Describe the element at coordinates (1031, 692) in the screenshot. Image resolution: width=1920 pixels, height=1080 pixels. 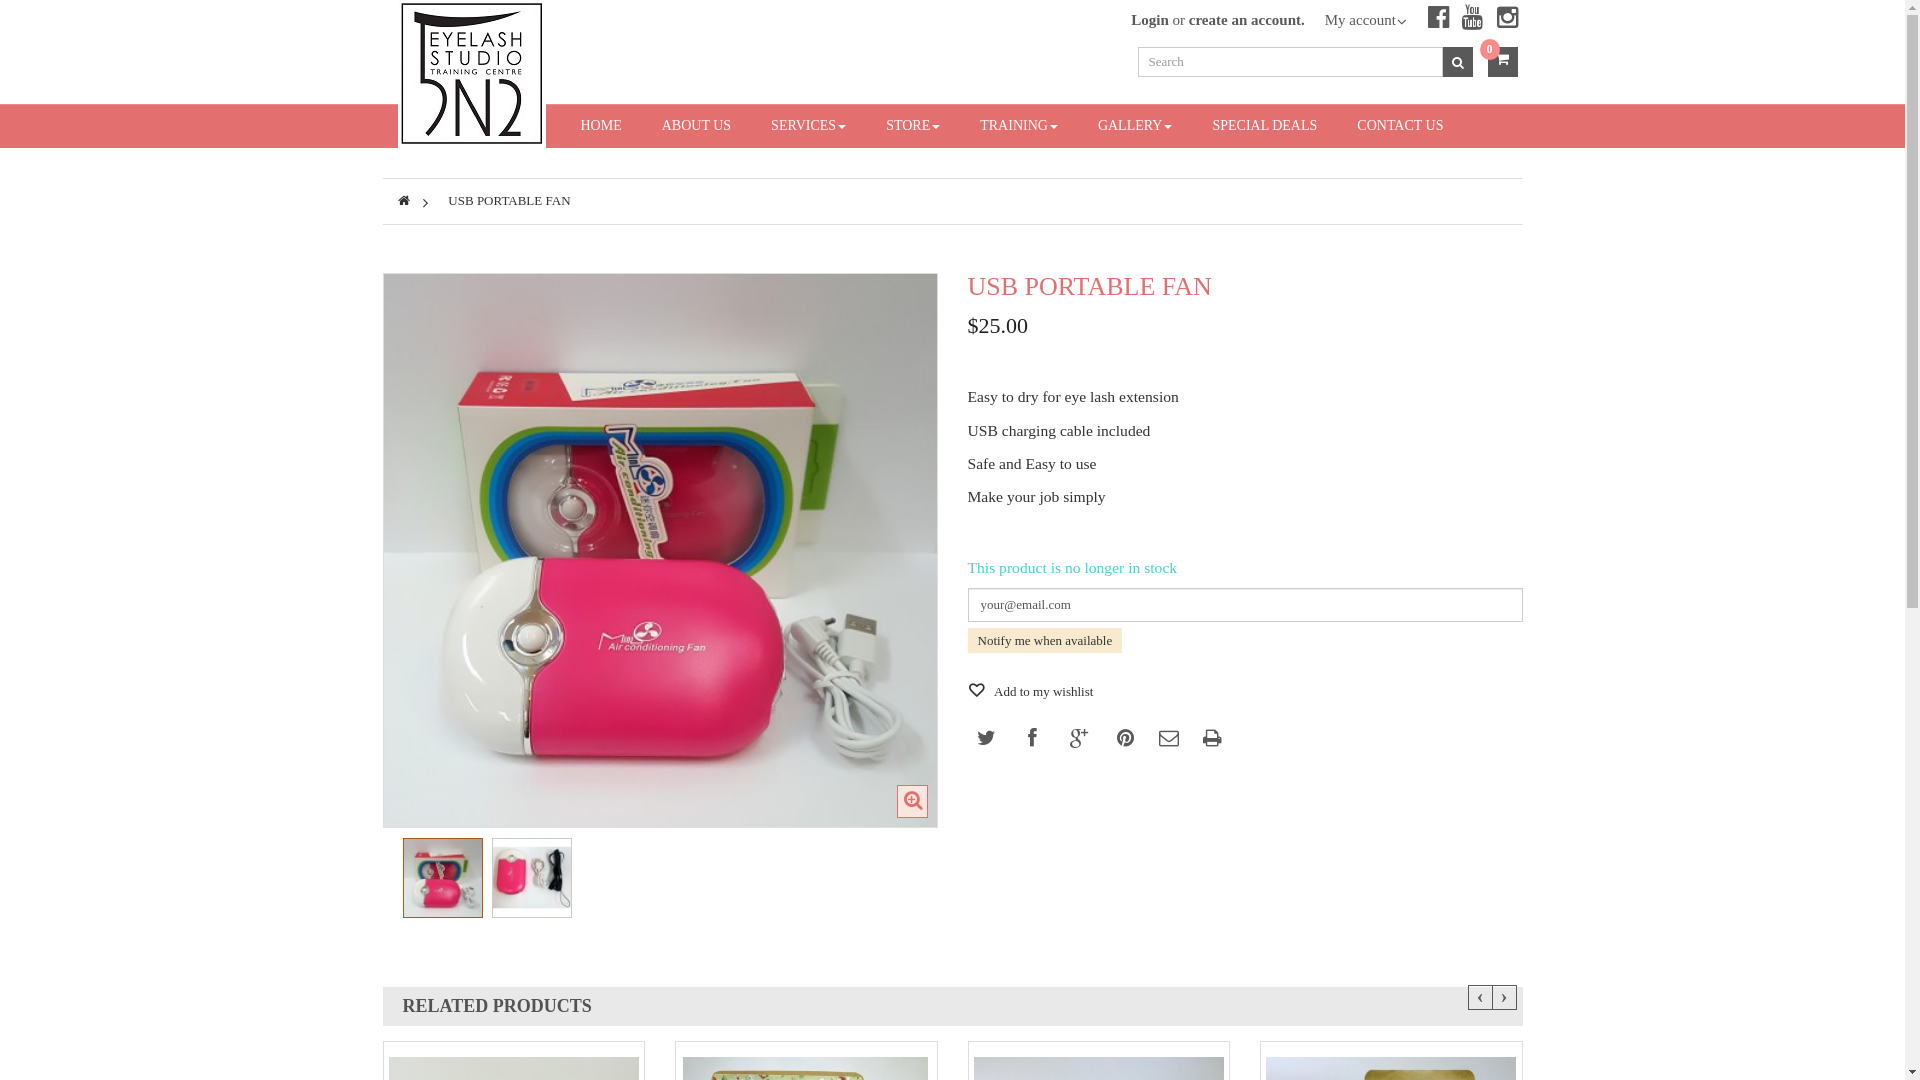
I see `Add to my wishlist` at that location.